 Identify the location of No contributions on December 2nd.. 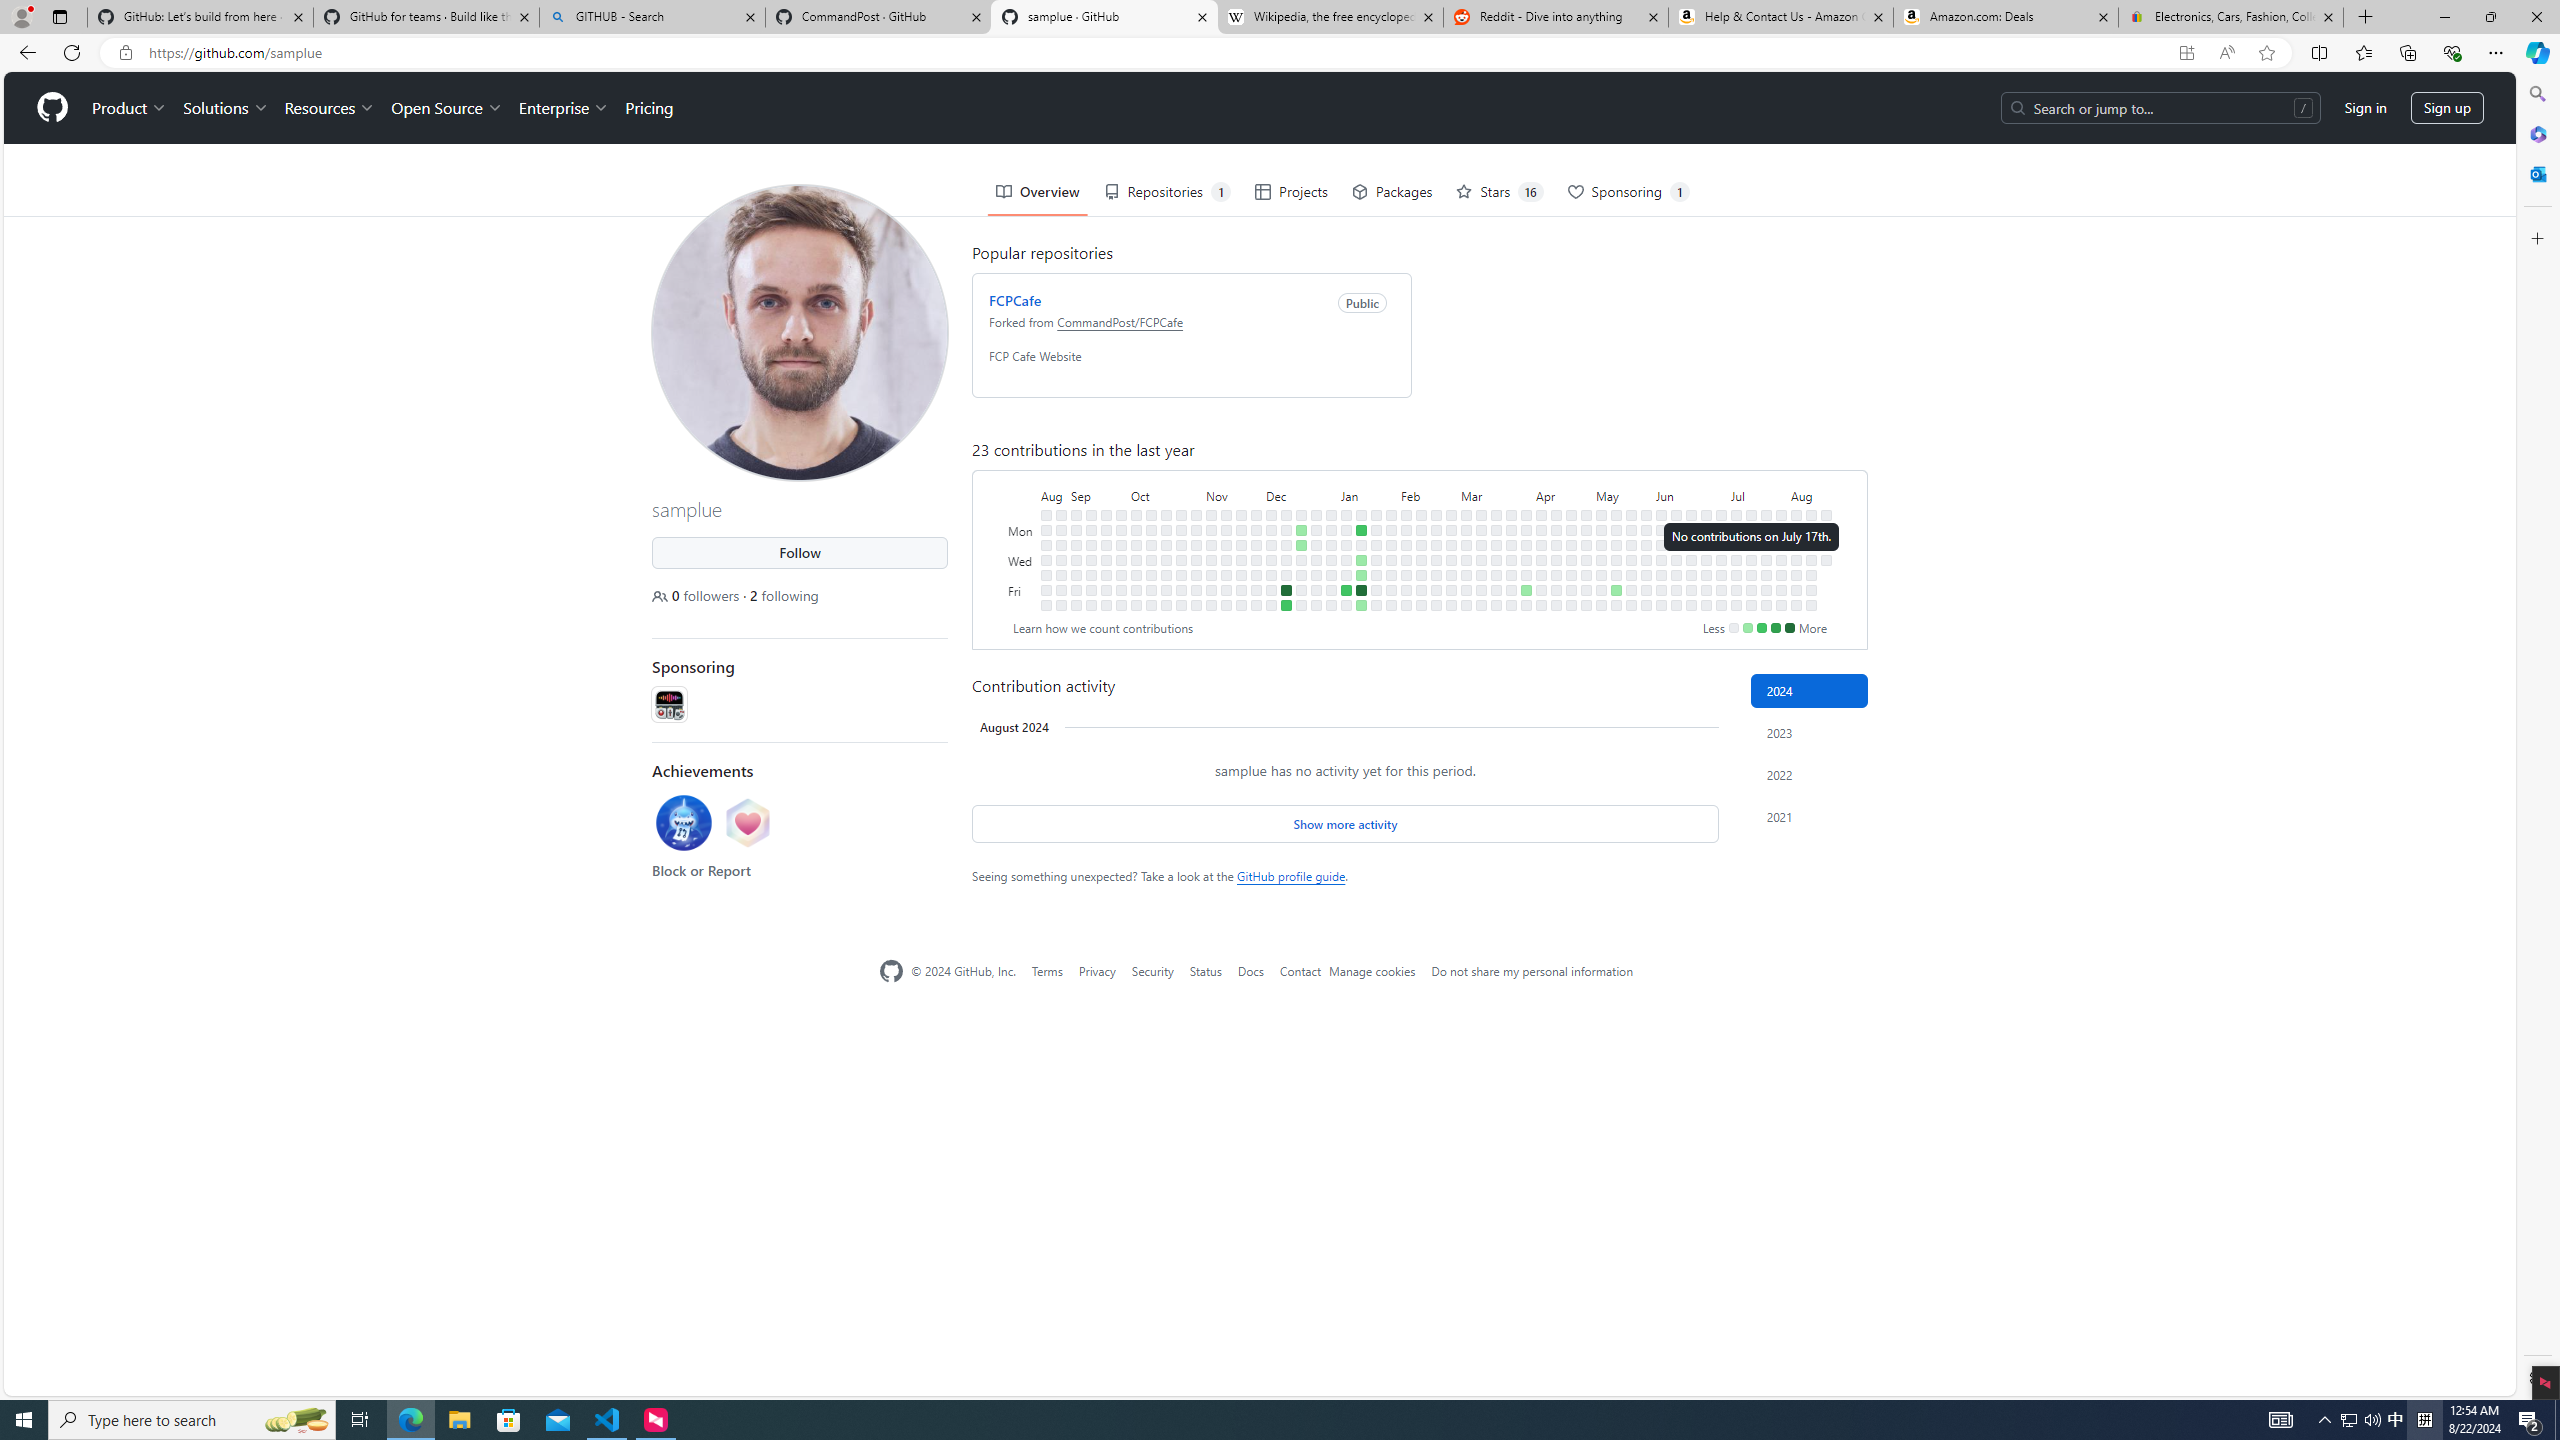
(1256, 604).